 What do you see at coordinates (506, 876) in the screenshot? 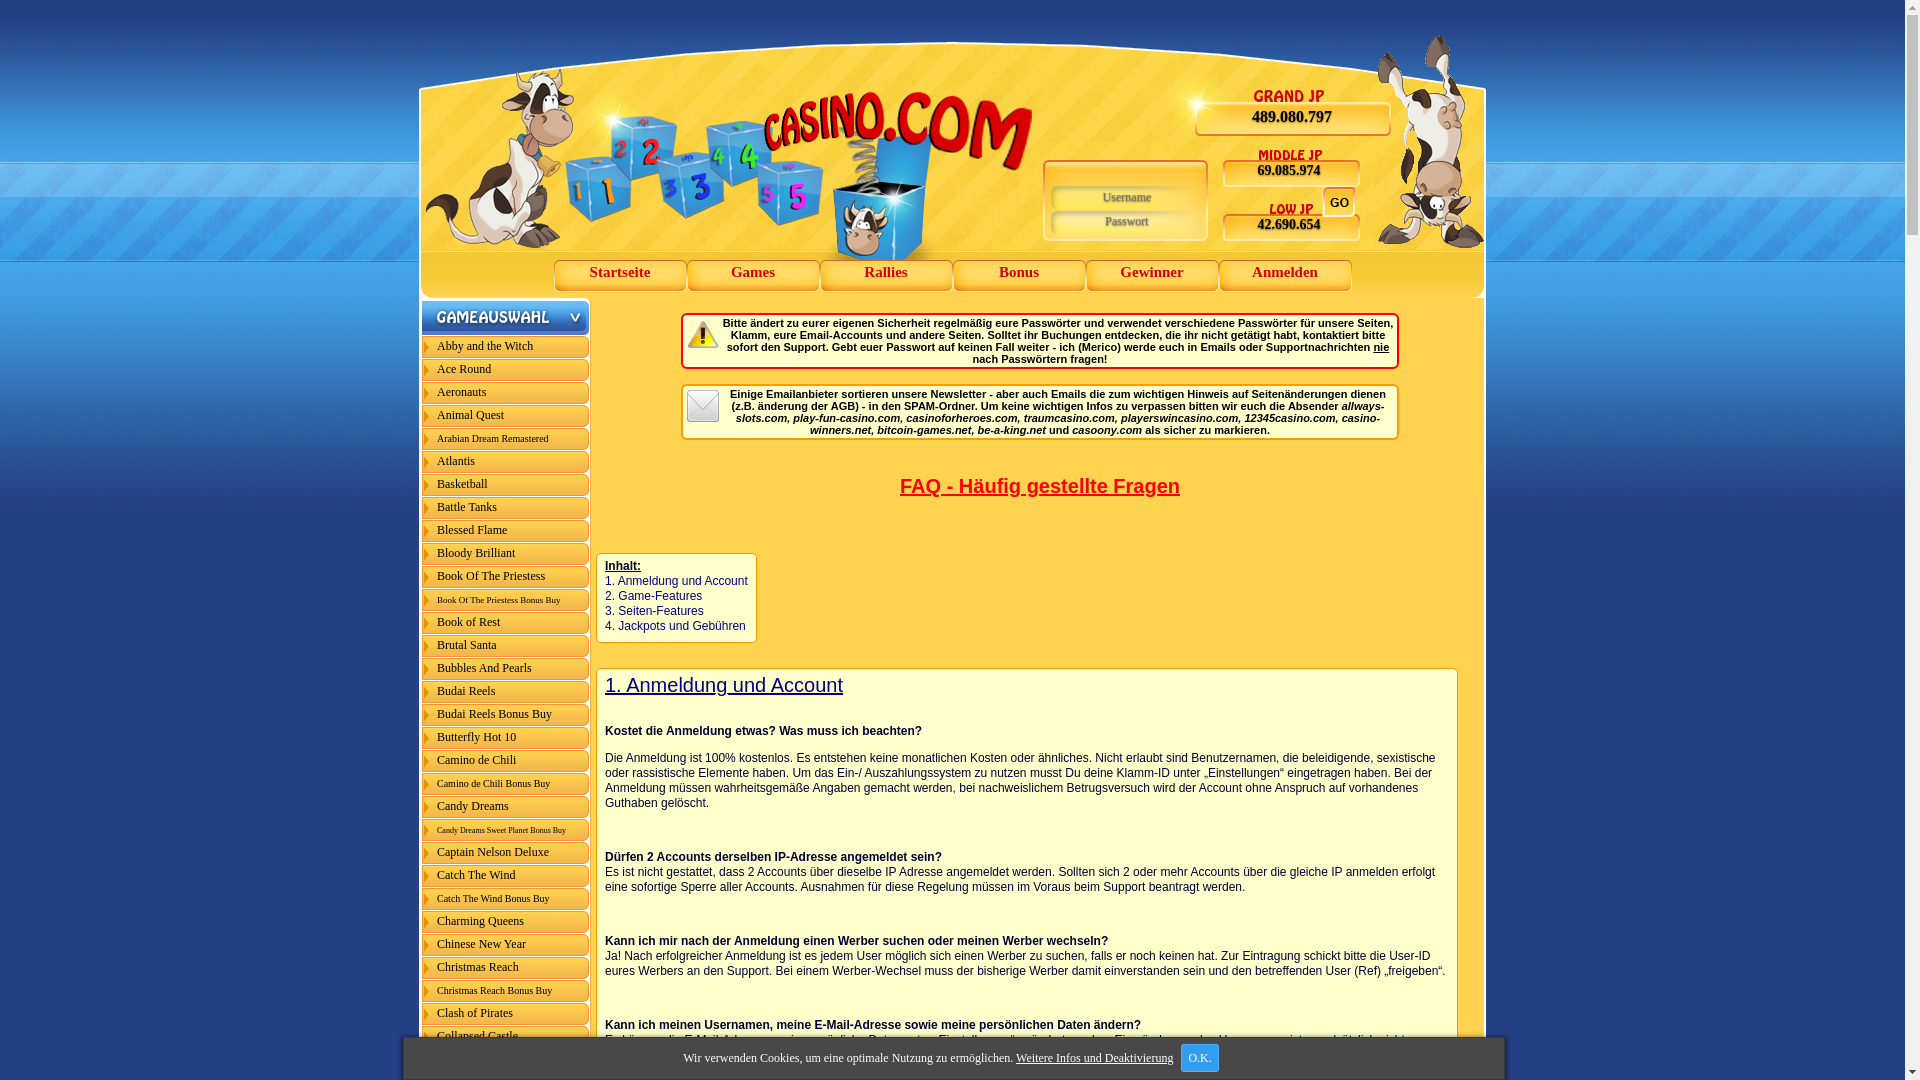
I see `Catch The Wind` at bounding box center [506, 876].